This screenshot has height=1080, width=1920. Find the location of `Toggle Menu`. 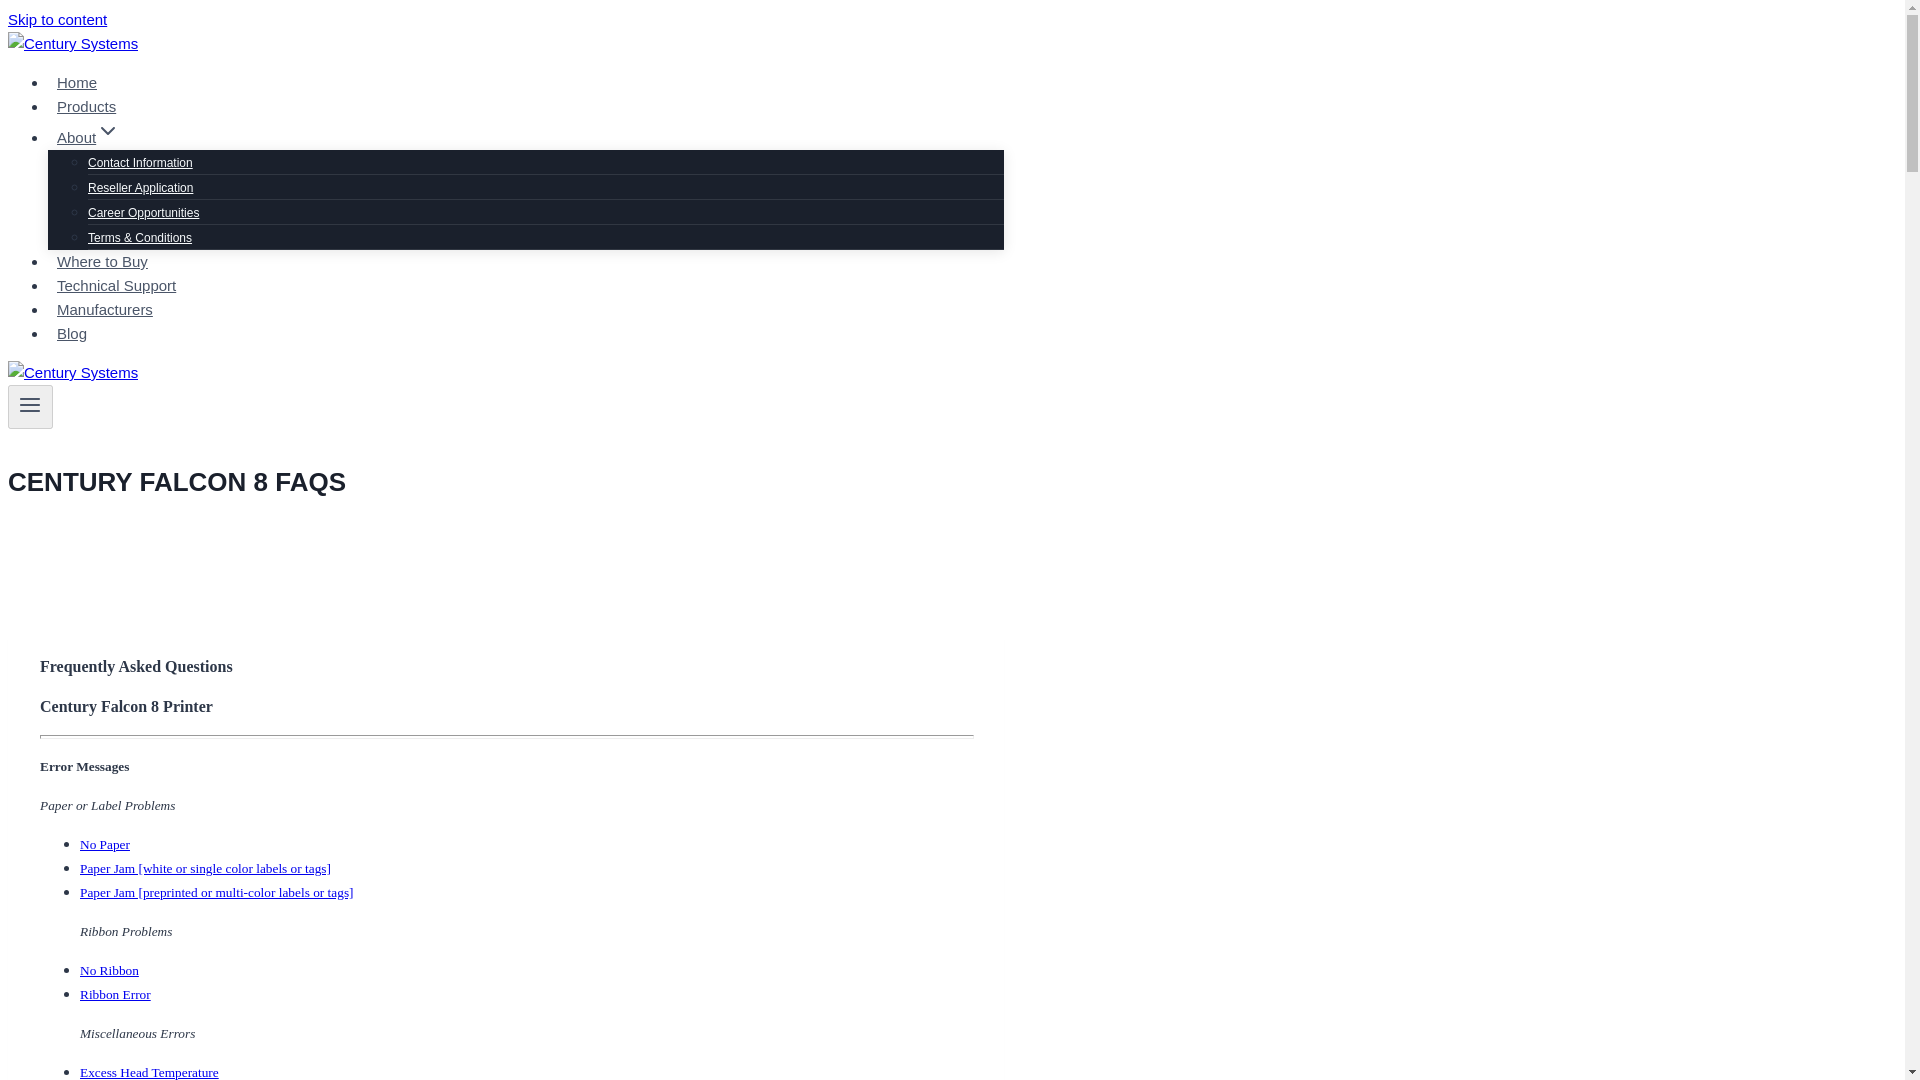

Toggle Menu is located at coordinates (30, 404).